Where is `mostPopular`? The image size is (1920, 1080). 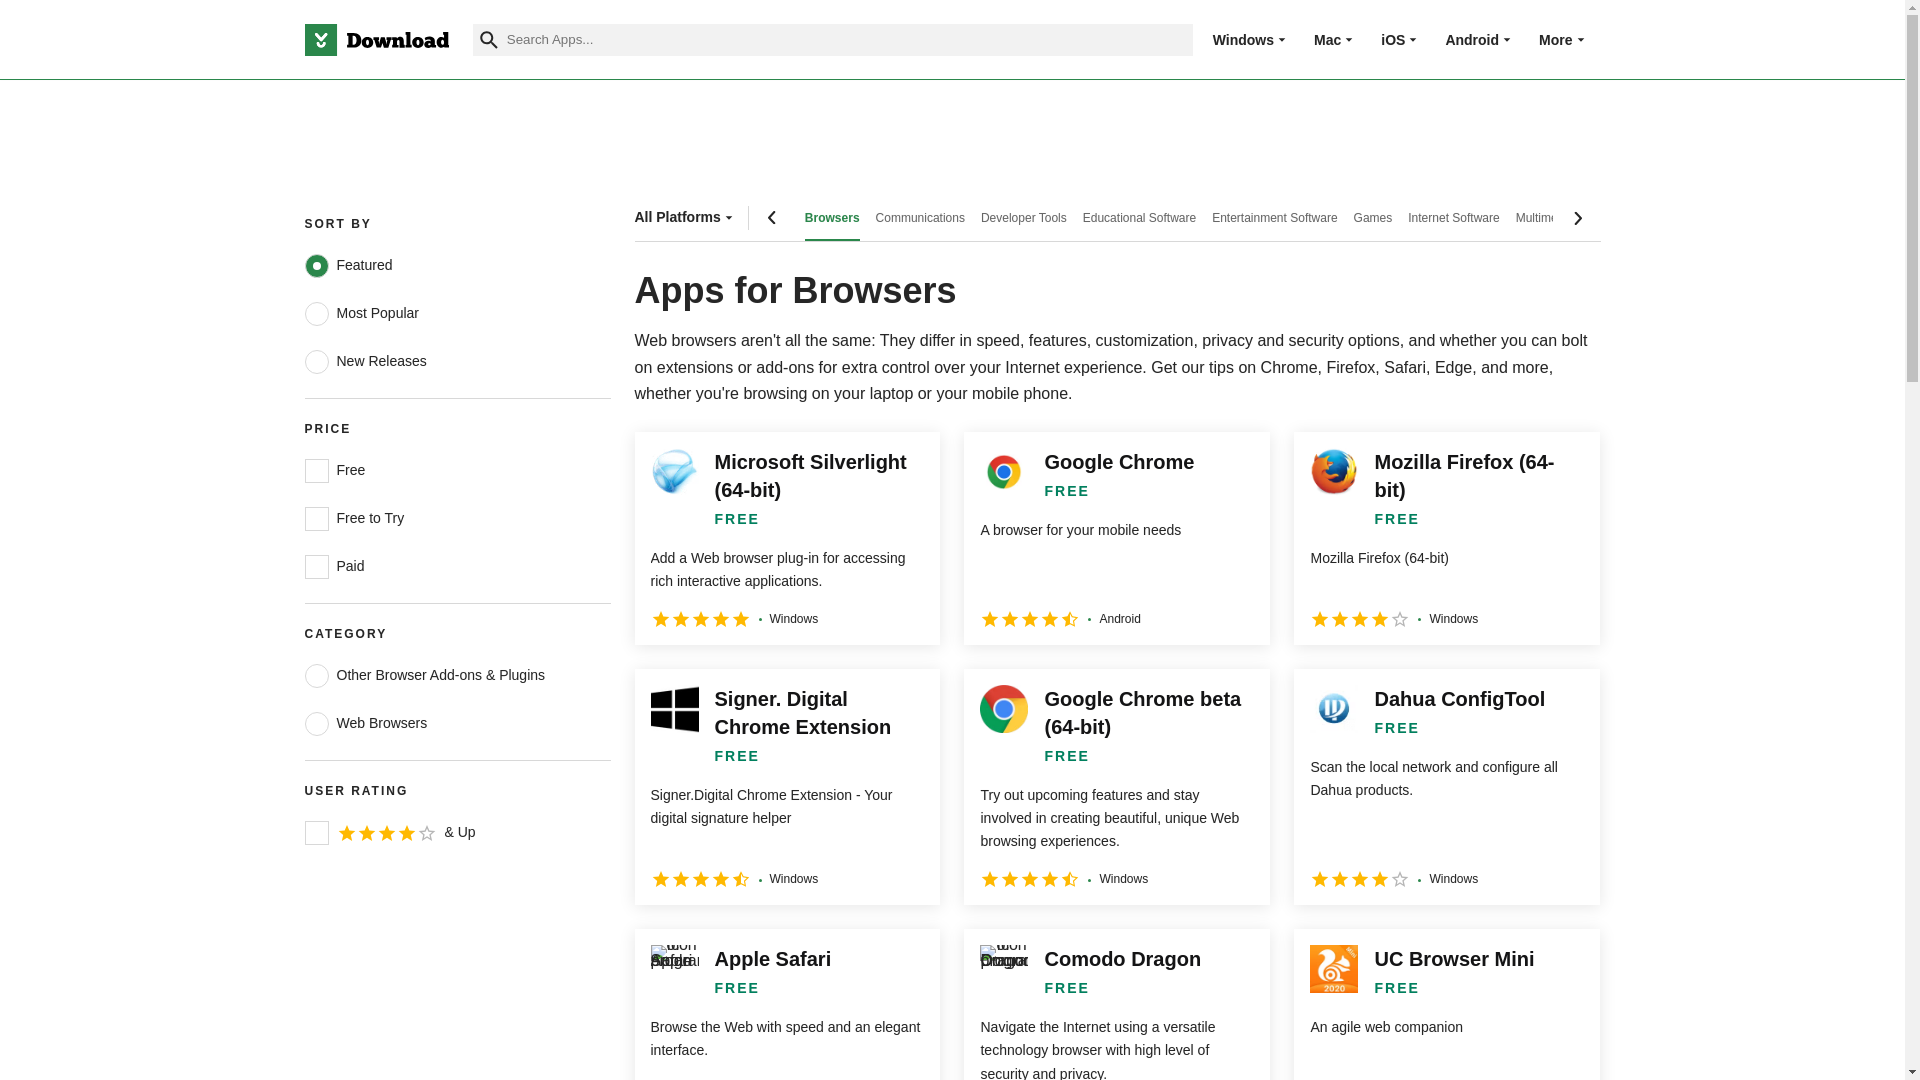
mostPopular is located at coordinates (316, 314).